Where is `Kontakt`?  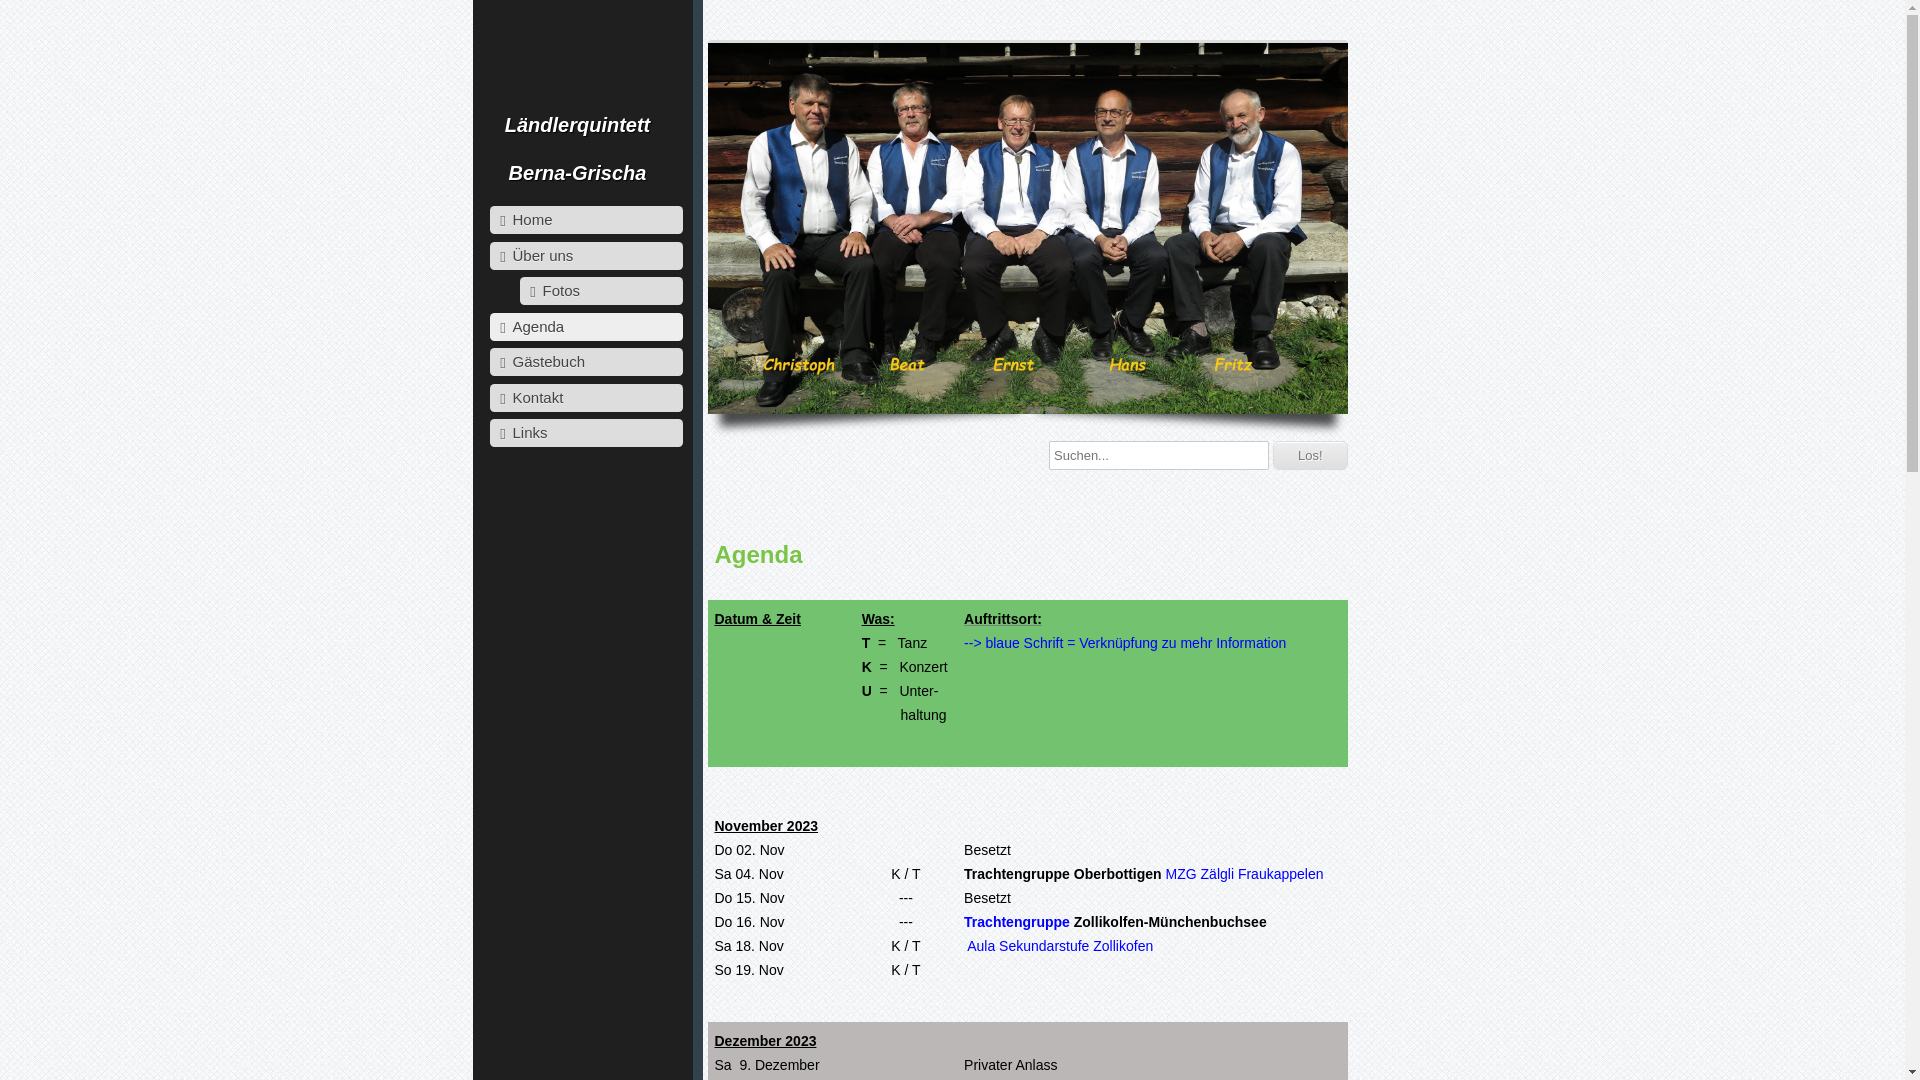
Kontakt is located at coordinates (586, 398).